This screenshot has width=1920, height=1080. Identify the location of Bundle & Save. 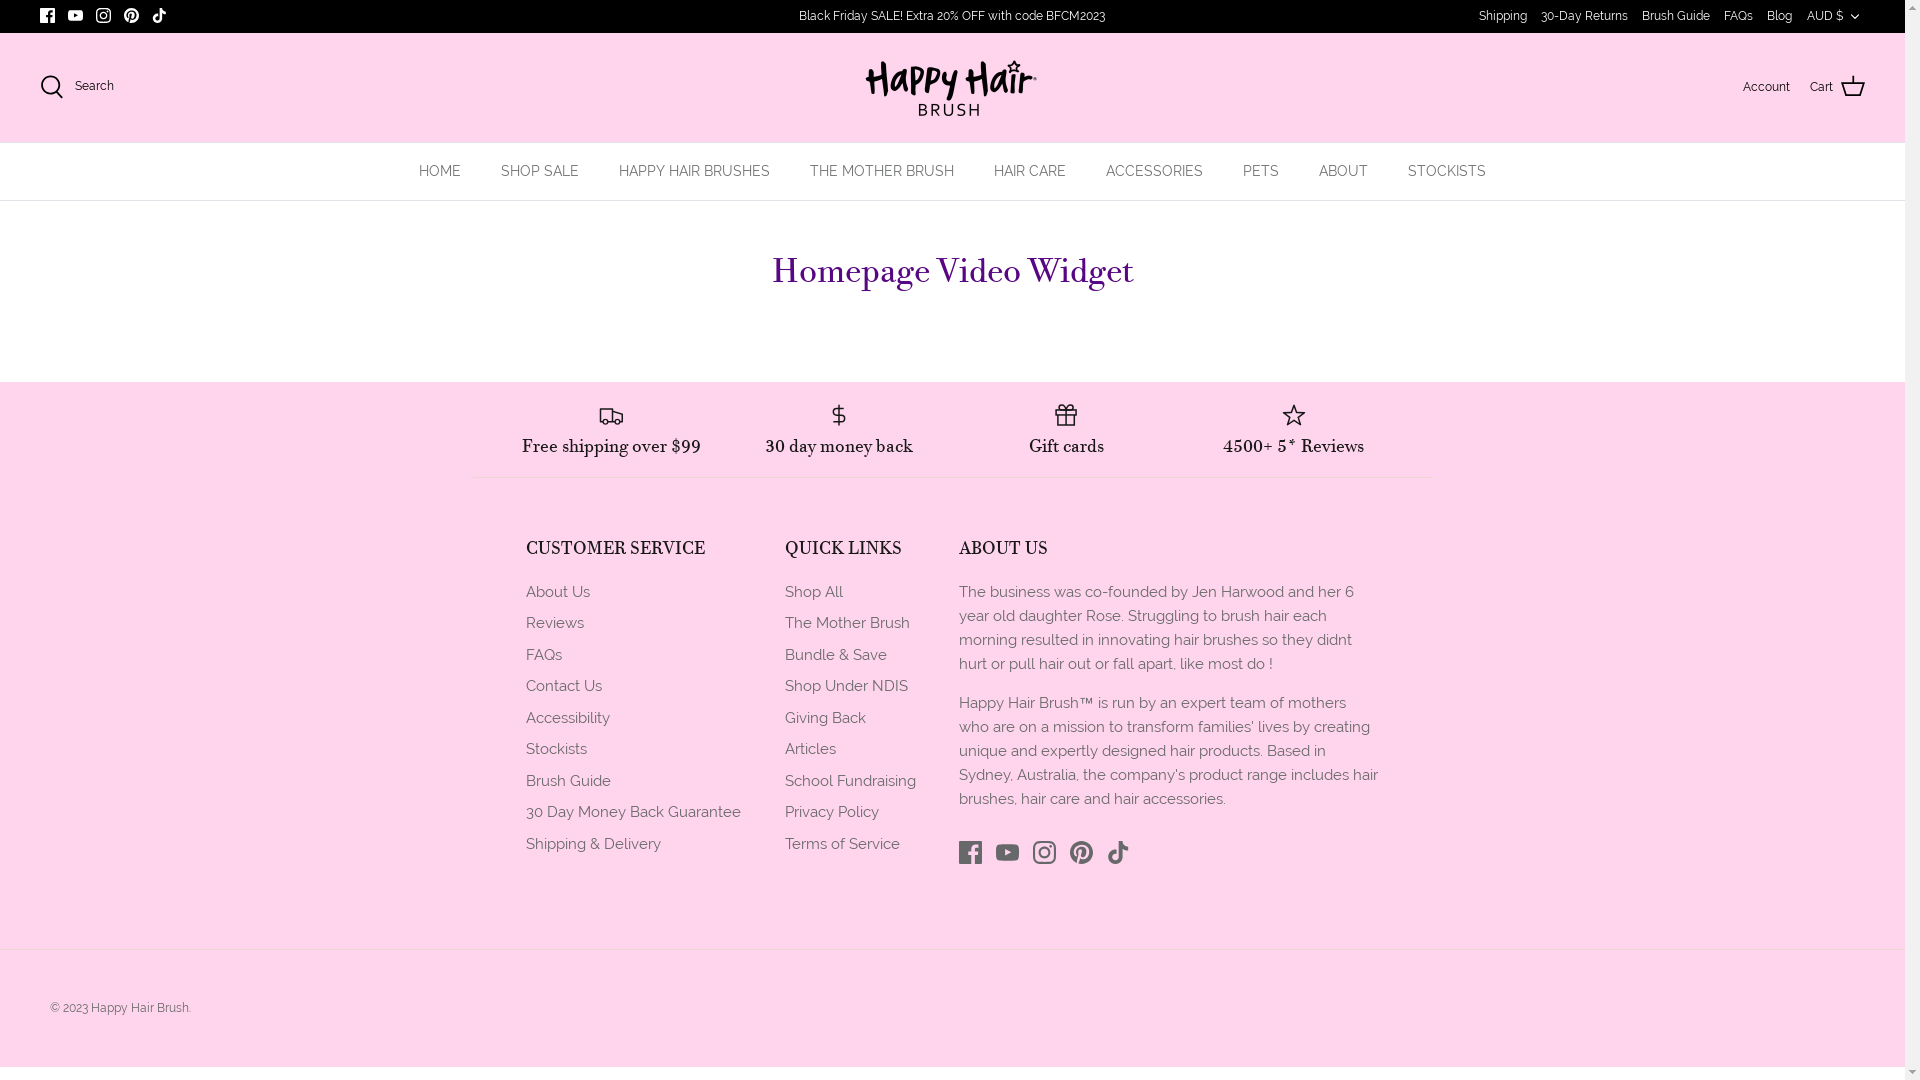
(835, 655).